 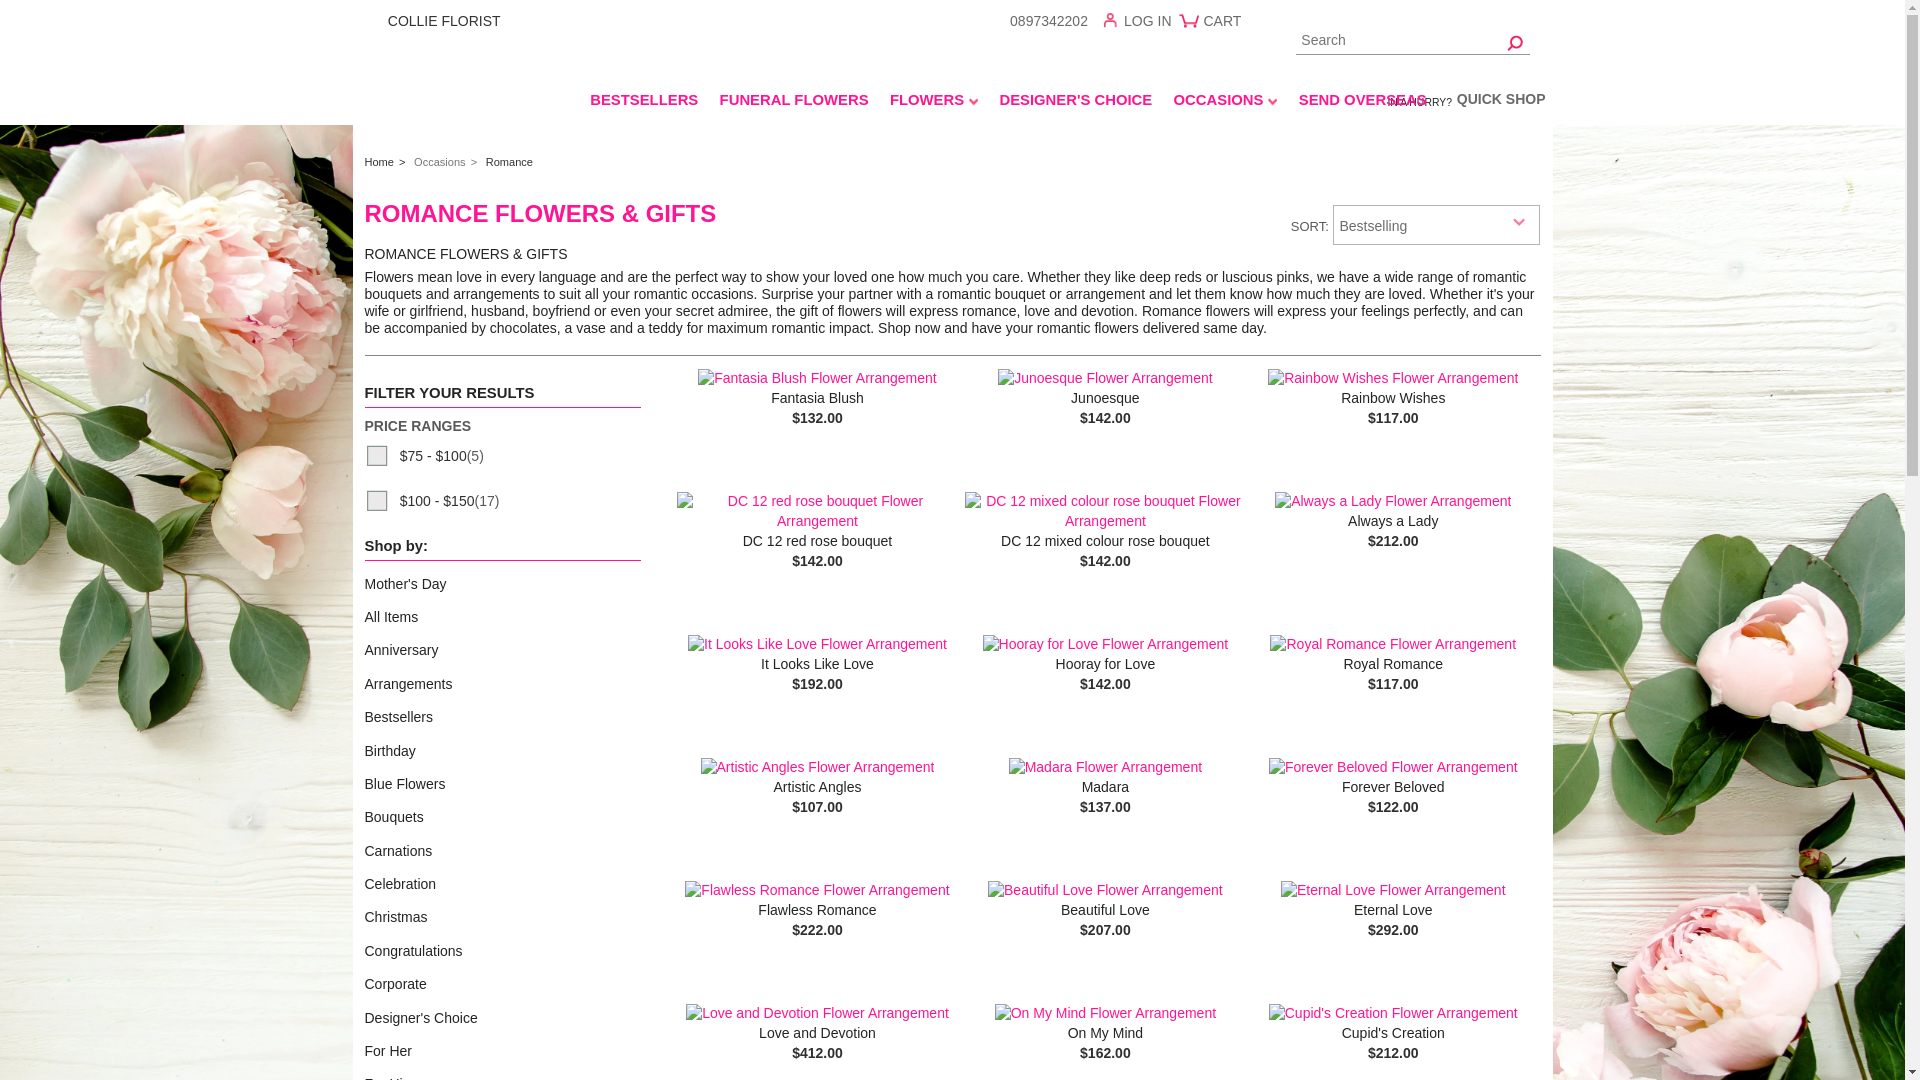 What do you see at coordinates (1516, 42) in the screenshot?
I see `Go` at bounding box center [1516, 42].